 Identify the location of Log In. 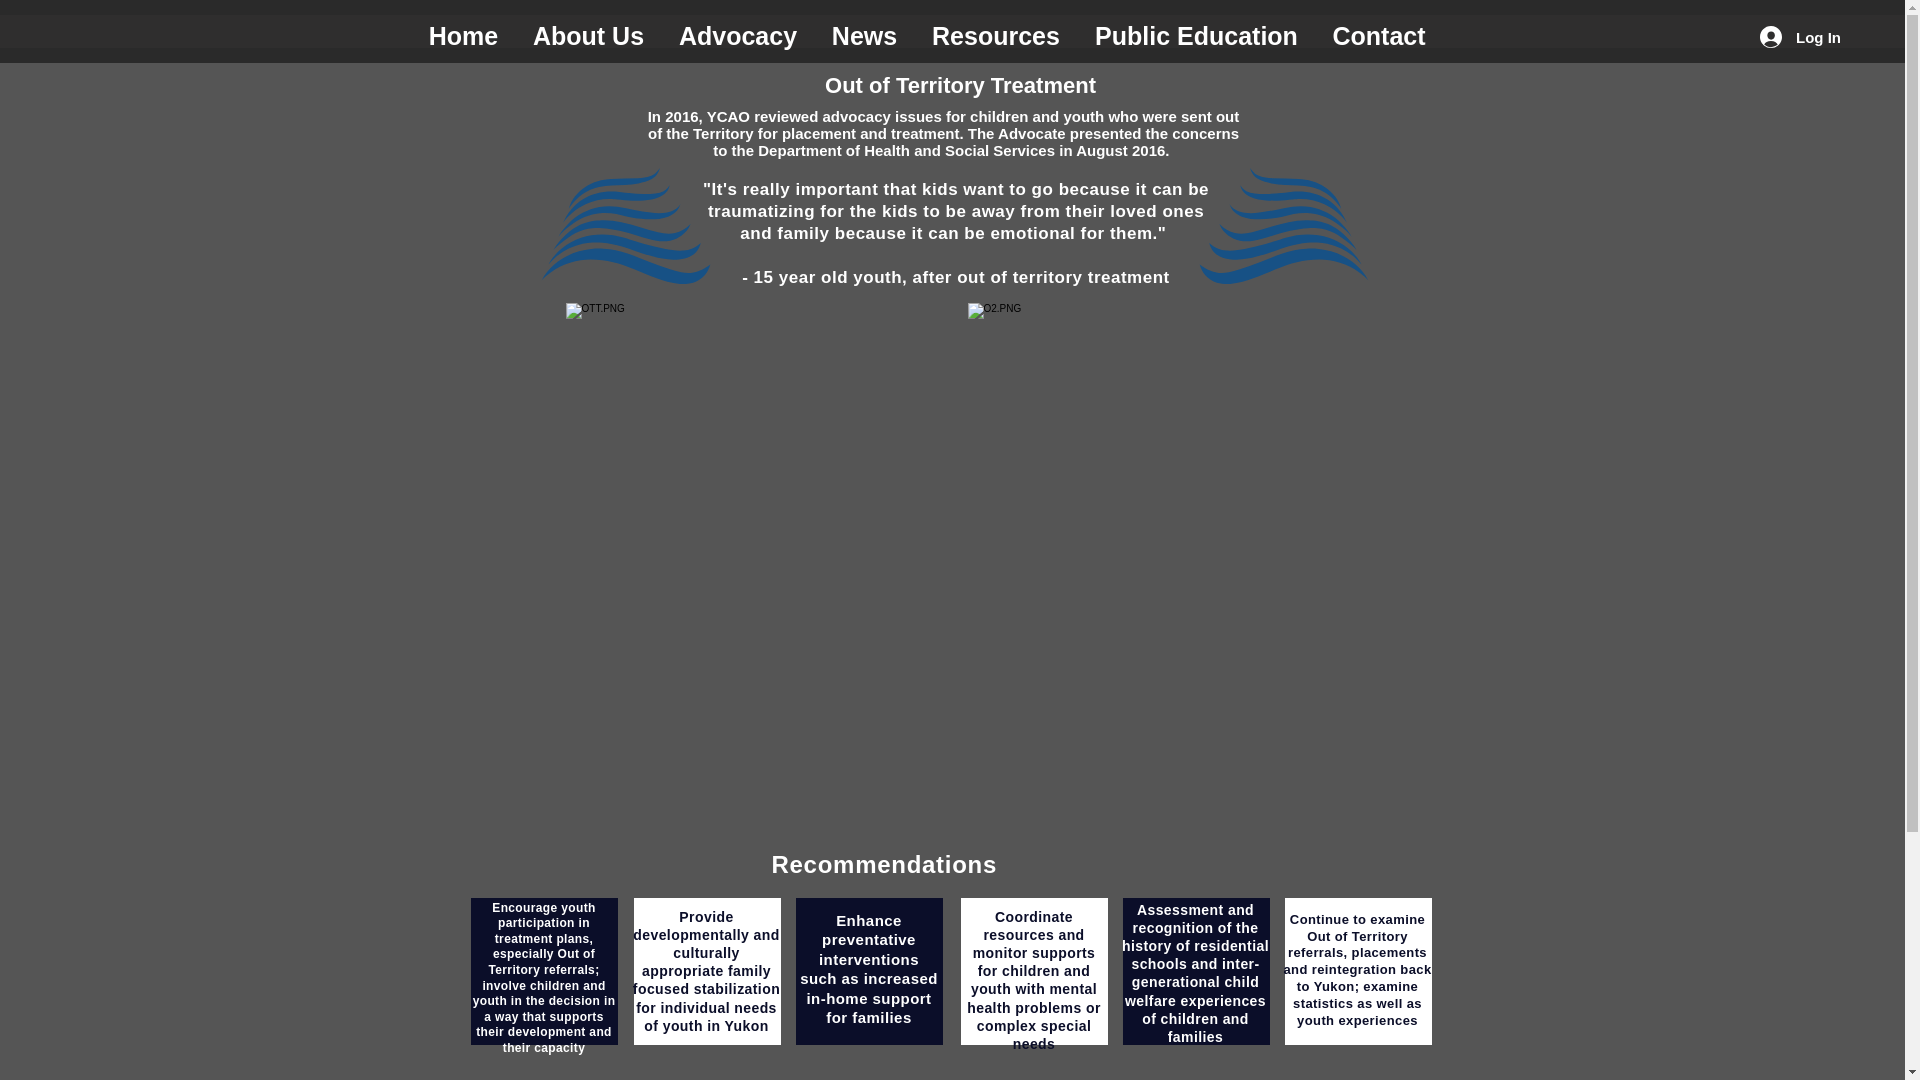
(1800, 37).